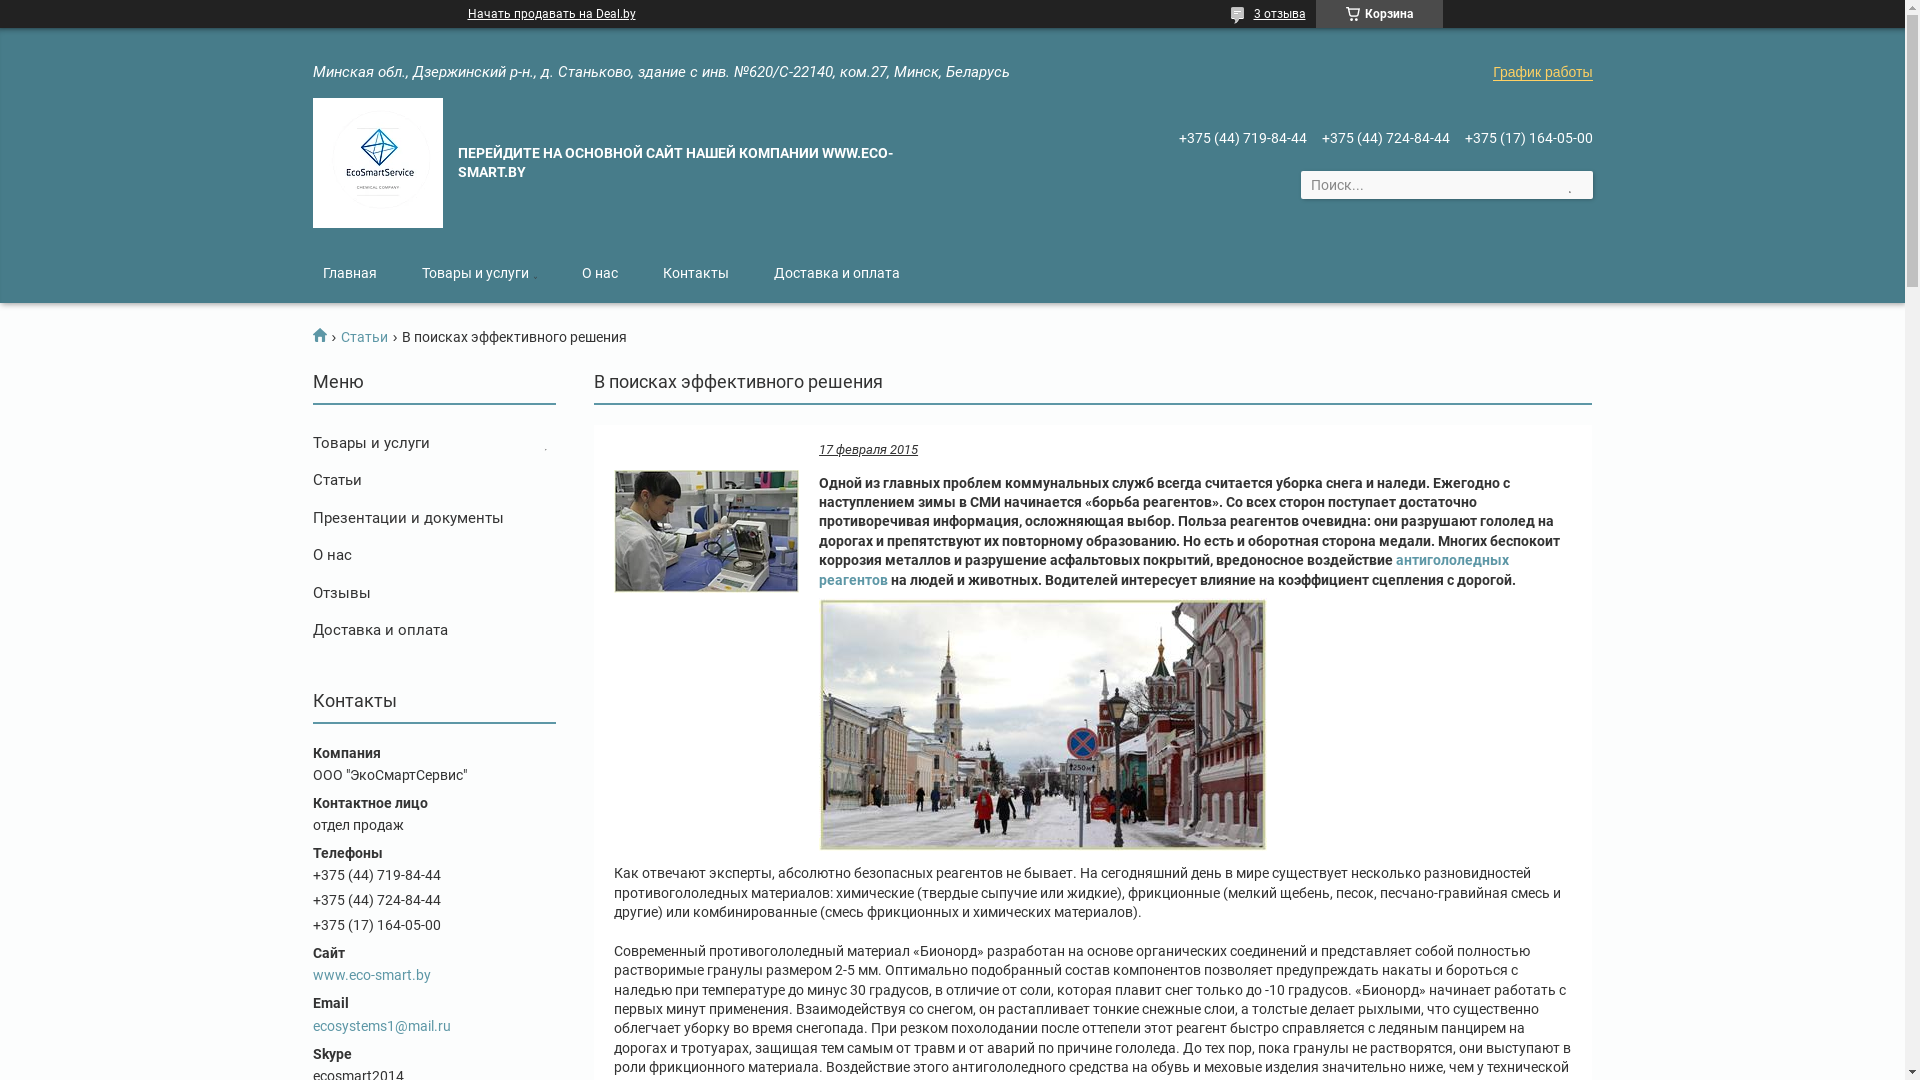  Describe the element at coordinates (434, 964) in the screenshot. I see `www.eco-smart.by` at that location.